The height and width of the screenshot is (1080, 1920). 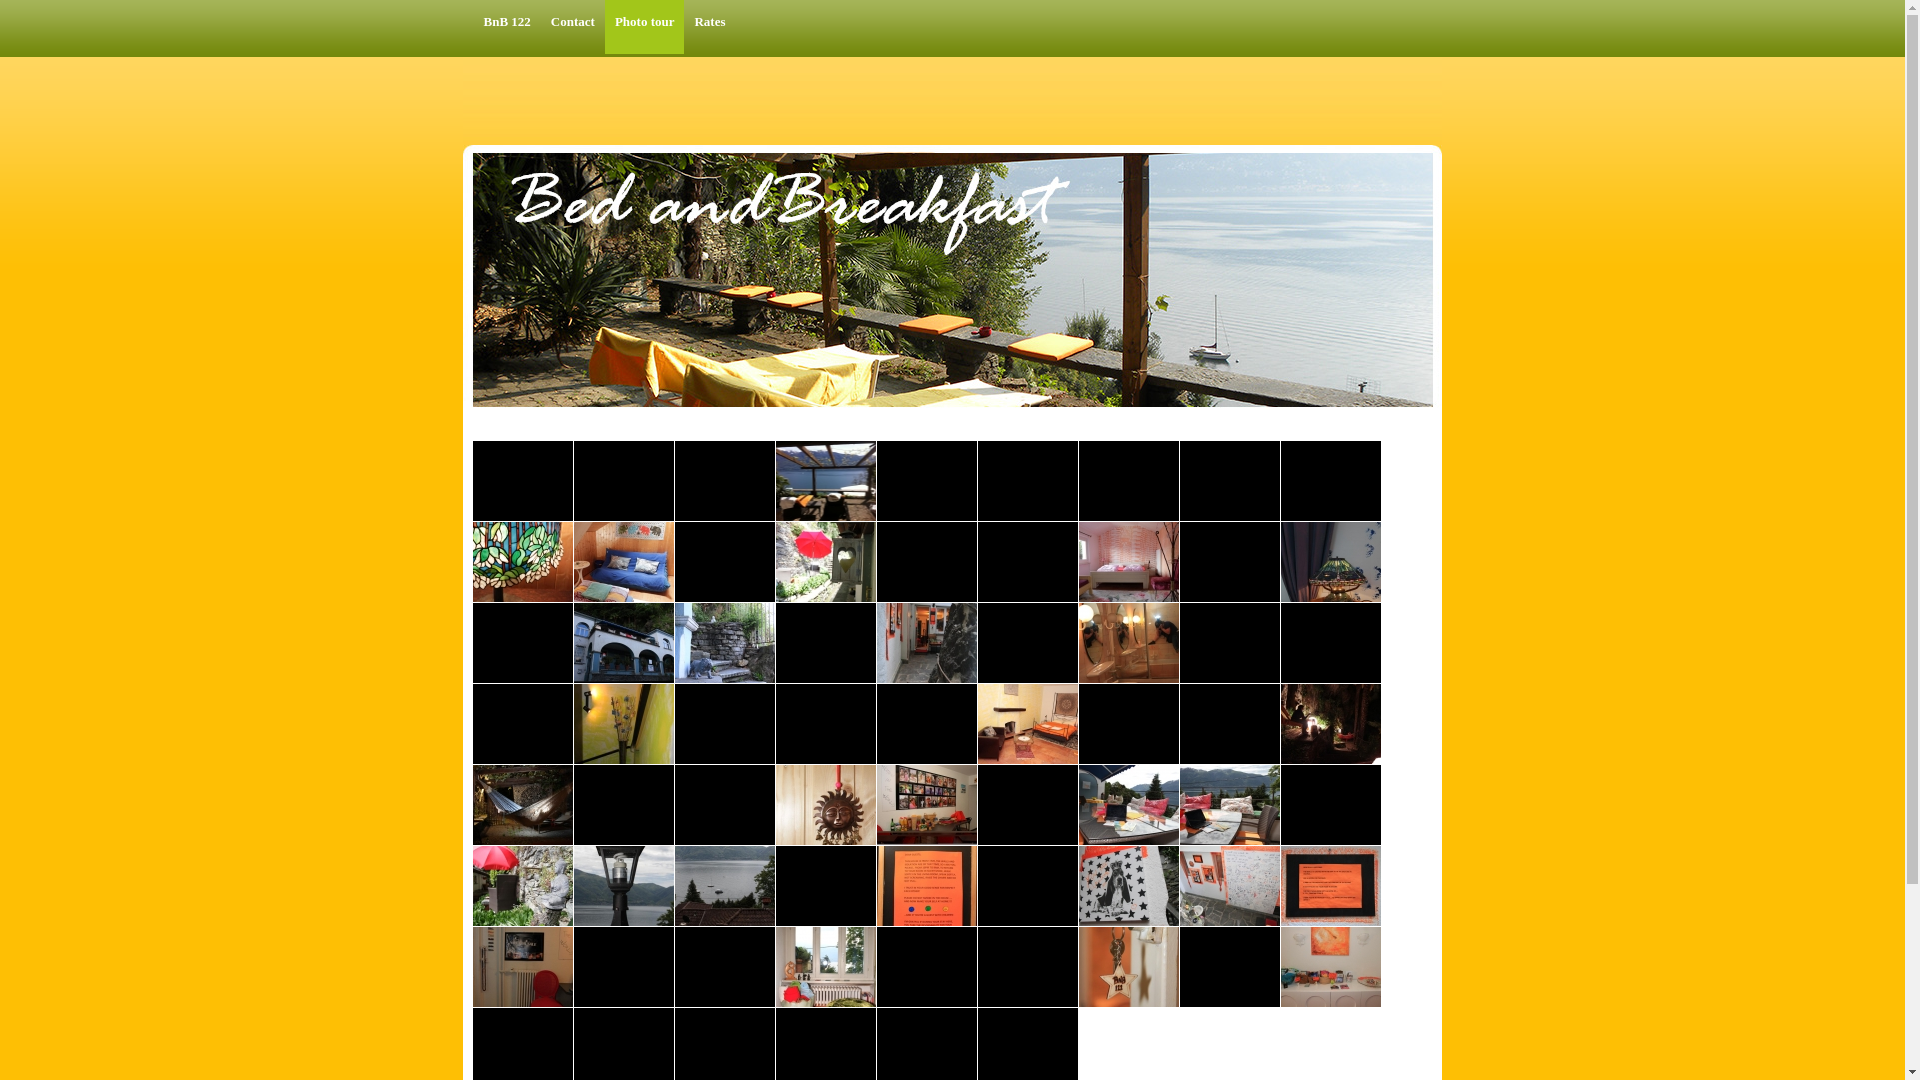 I want to click on You are viewing the image with filename bnb122_2010.jpg, so click(x=927, y=886).